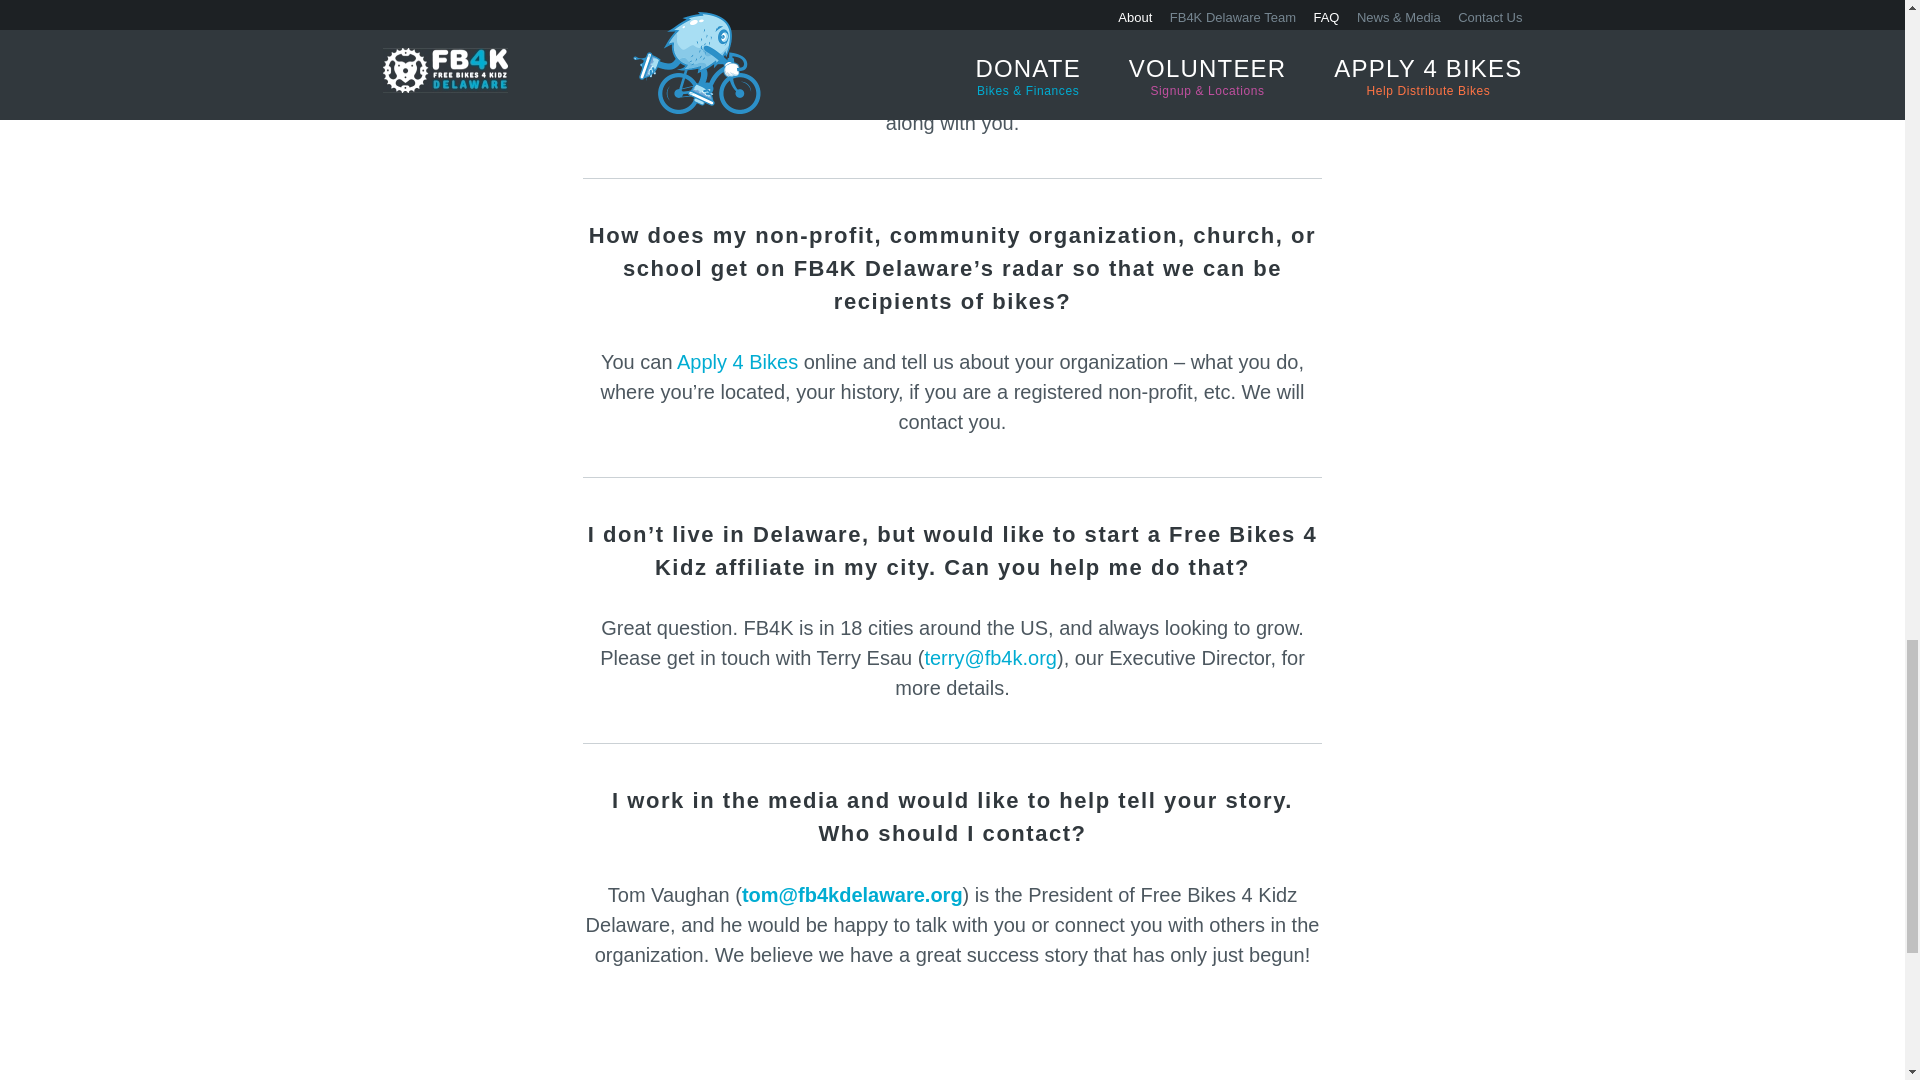 The height and width of the screenshot is (1080, 1920). What do you see at coordinates (738, 362) in the screenshot?
I see `Apply 4 Bikes` at bounding box center [738, 362].